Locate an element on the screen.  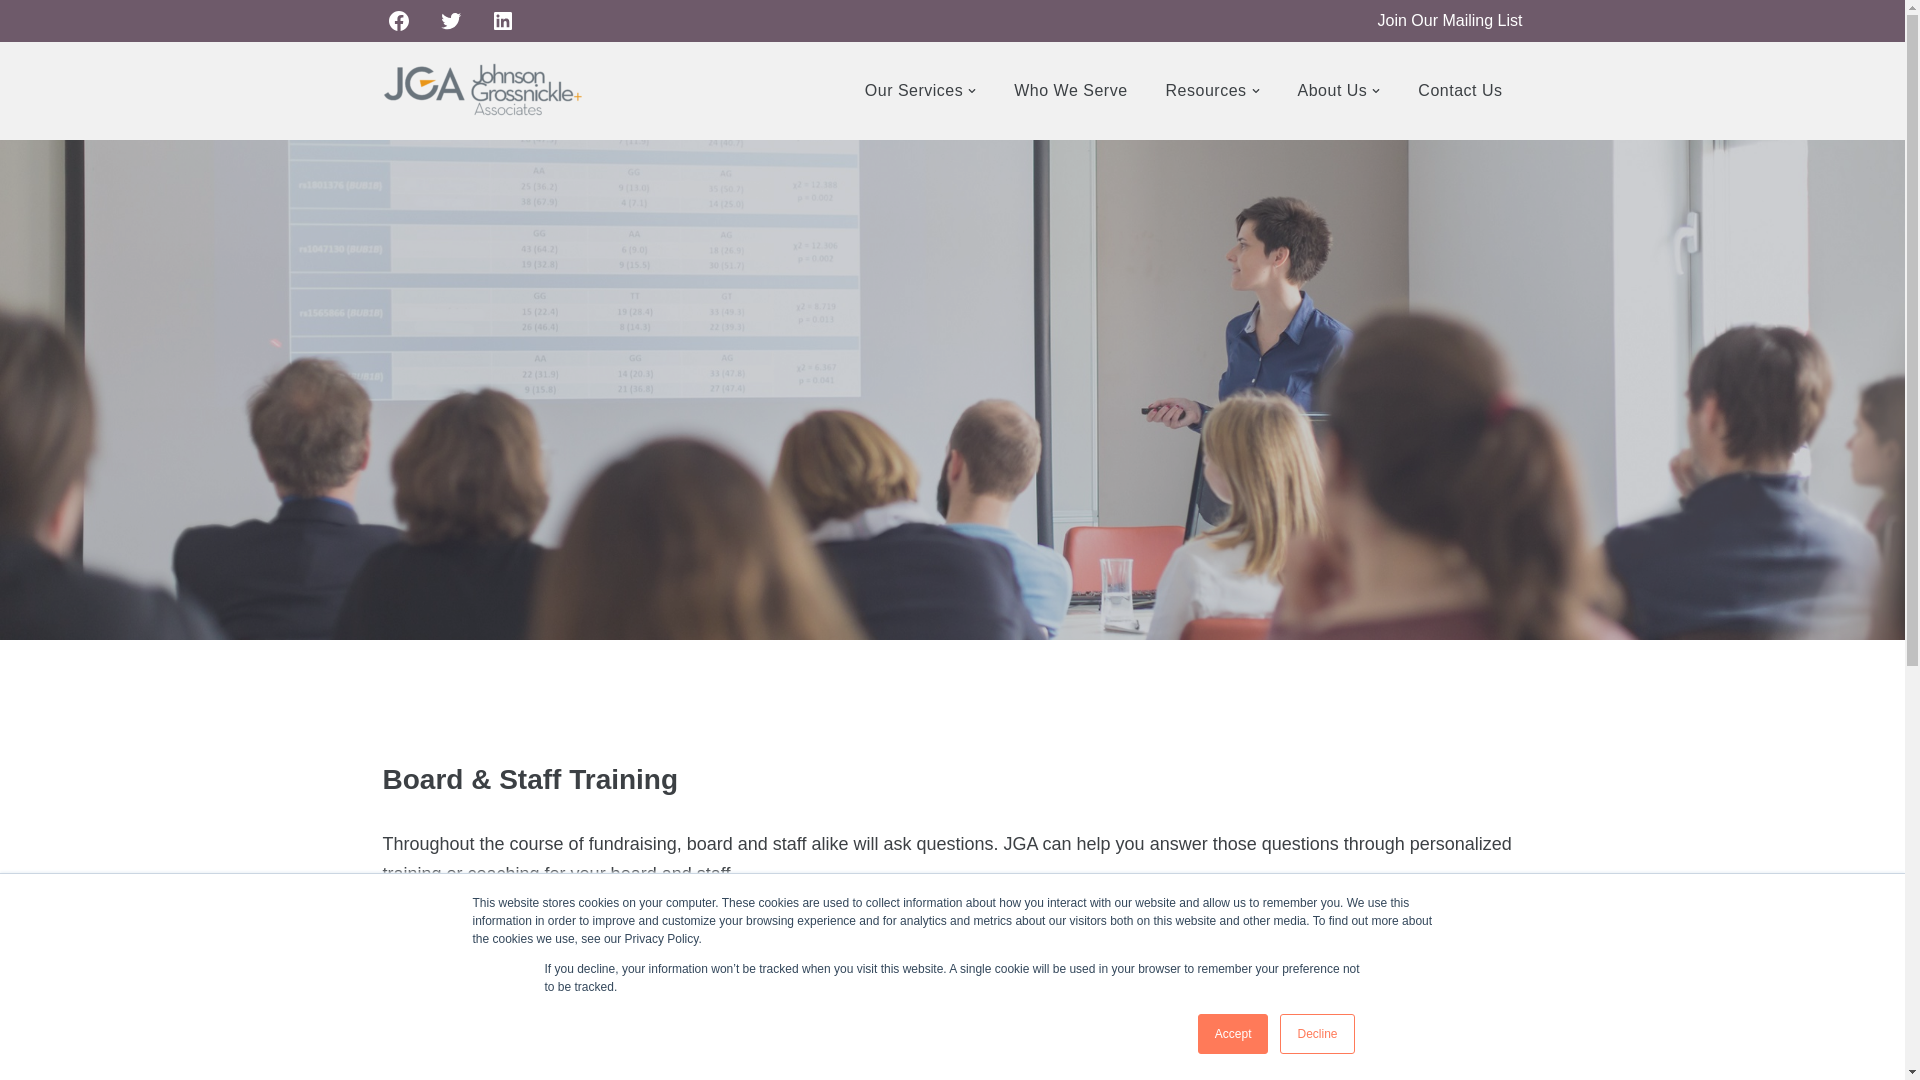
Who We Serve is located at coordinates (1070, 90).